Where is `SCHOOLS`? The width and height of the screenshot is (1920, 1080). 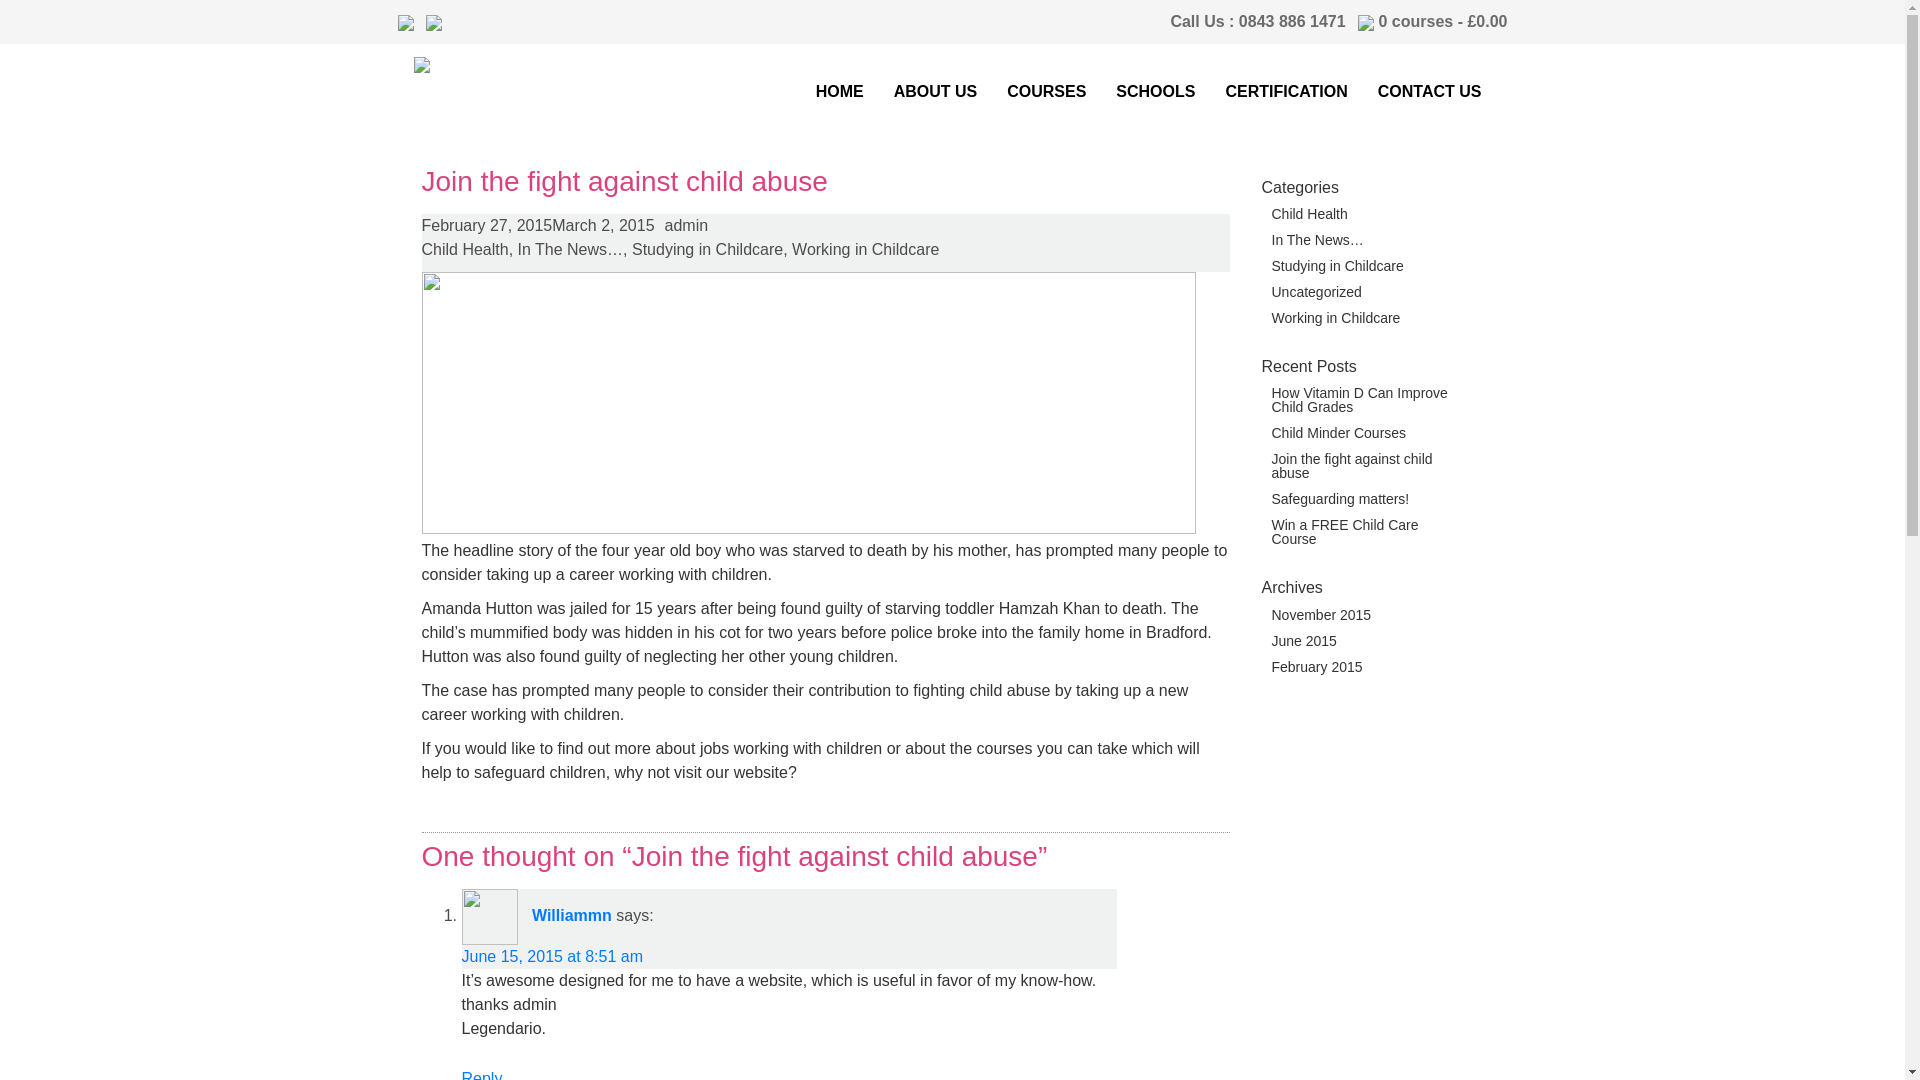
SCHOOLS is located at coordinates (1155, 92).